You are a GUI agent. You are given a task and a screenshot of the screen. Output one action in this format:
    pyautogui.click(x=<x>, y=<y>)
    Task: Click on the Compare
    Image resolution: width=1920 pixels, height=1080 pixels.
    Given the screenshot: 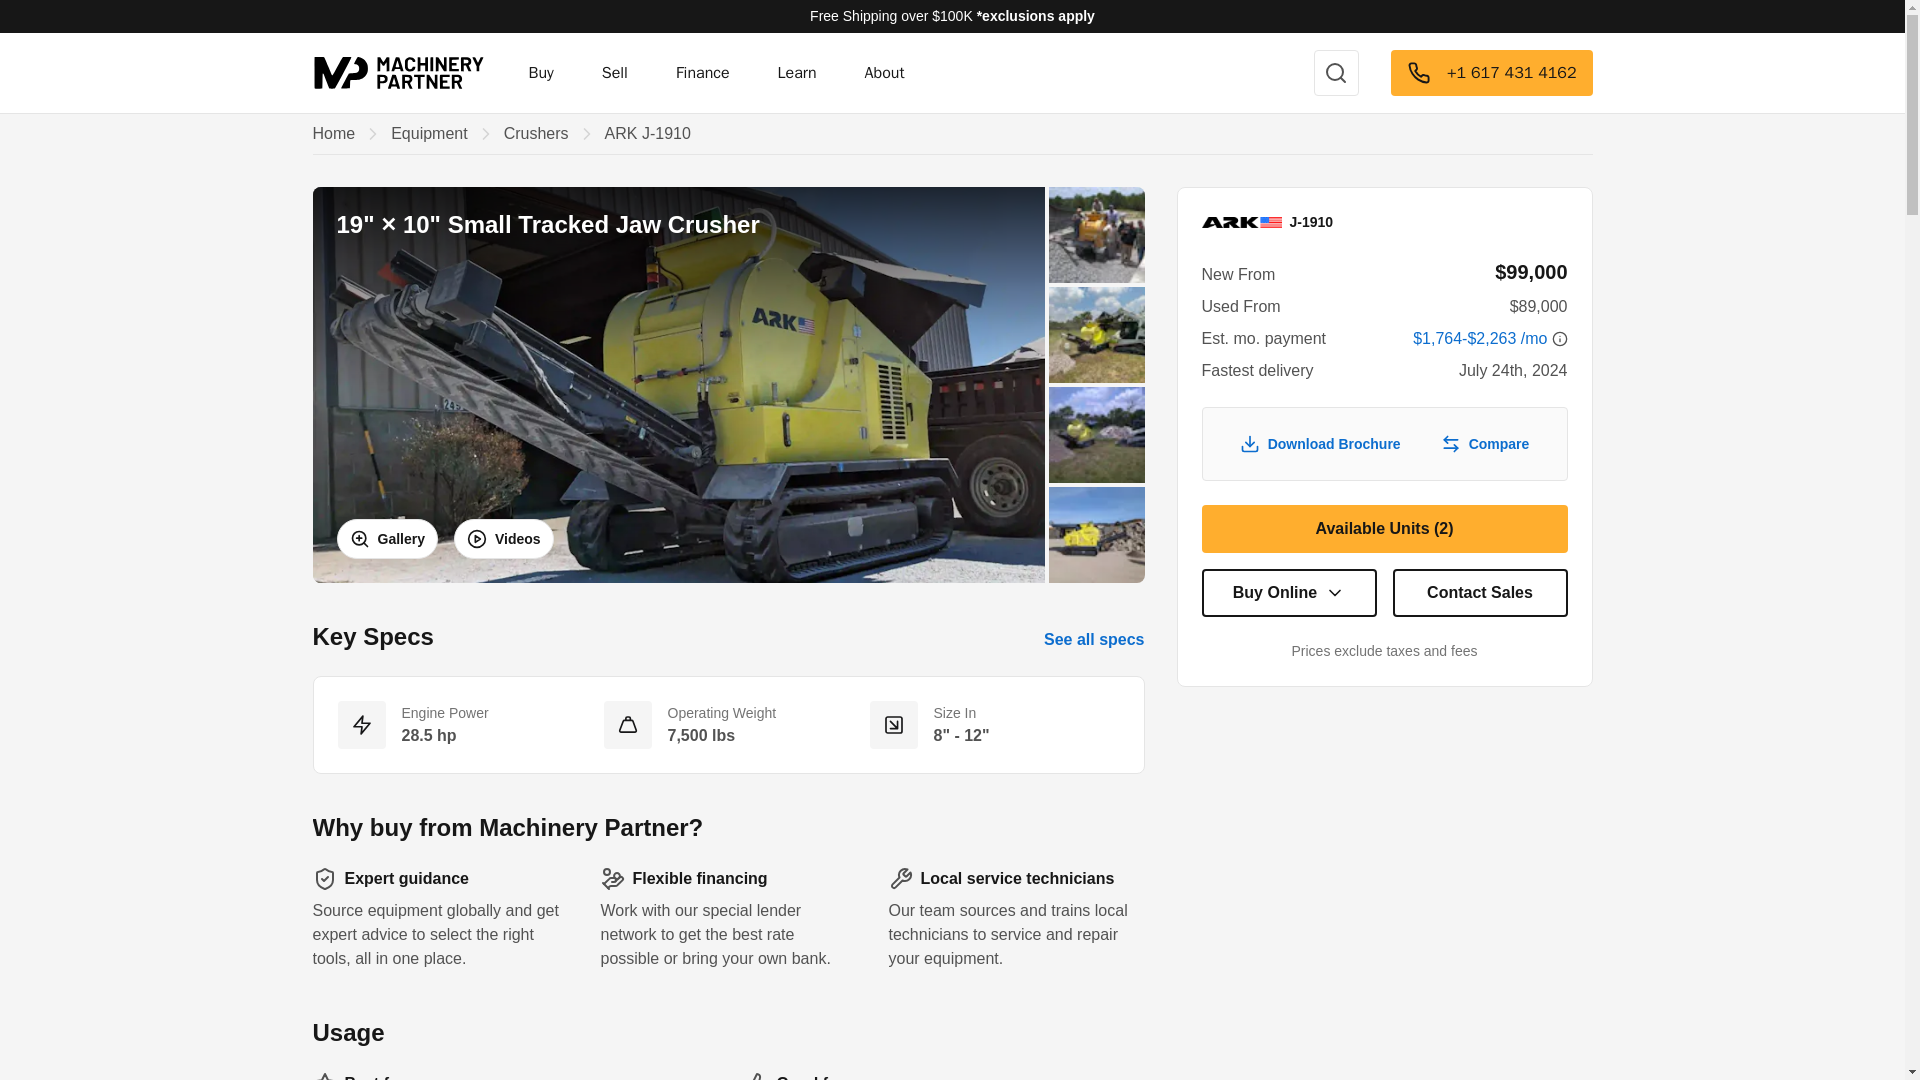 What is the action you would take?
    pyautogui.click(x=1484, y=444)
    